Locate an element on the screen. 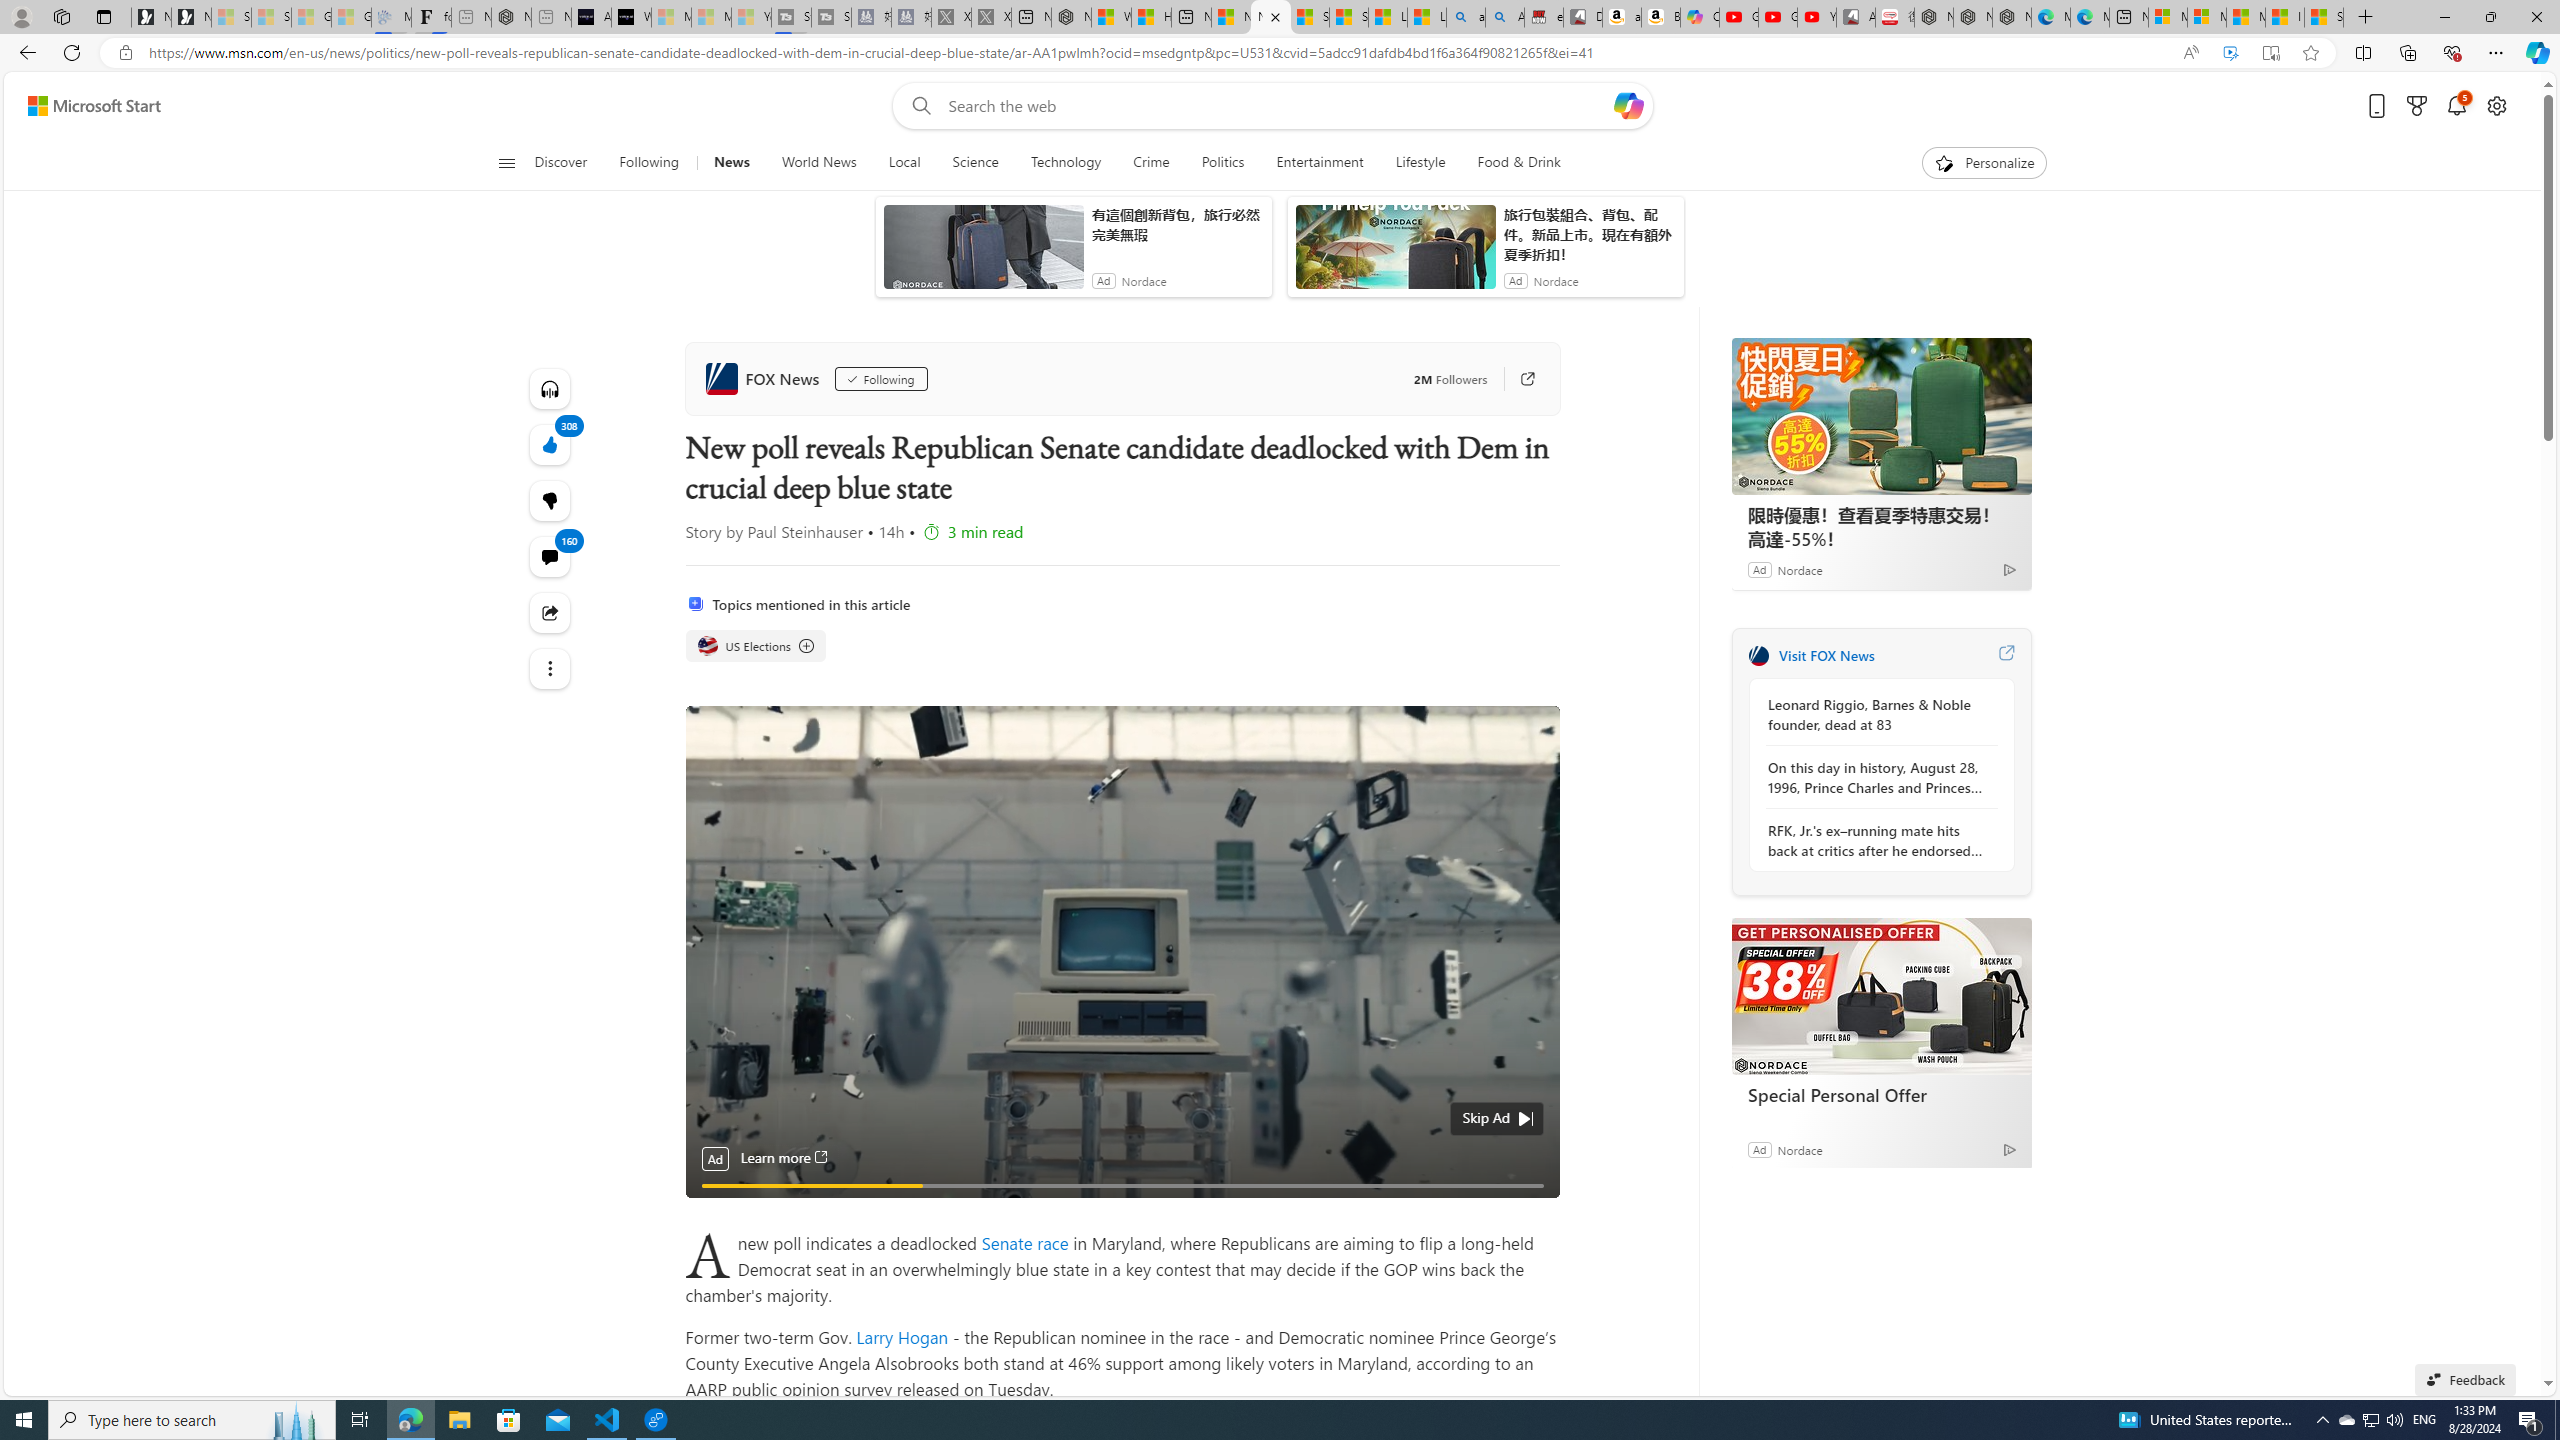  I Gained 20 Pounds of Muscle in 30 Days! | Watch is located at coordinates (2286, 17).